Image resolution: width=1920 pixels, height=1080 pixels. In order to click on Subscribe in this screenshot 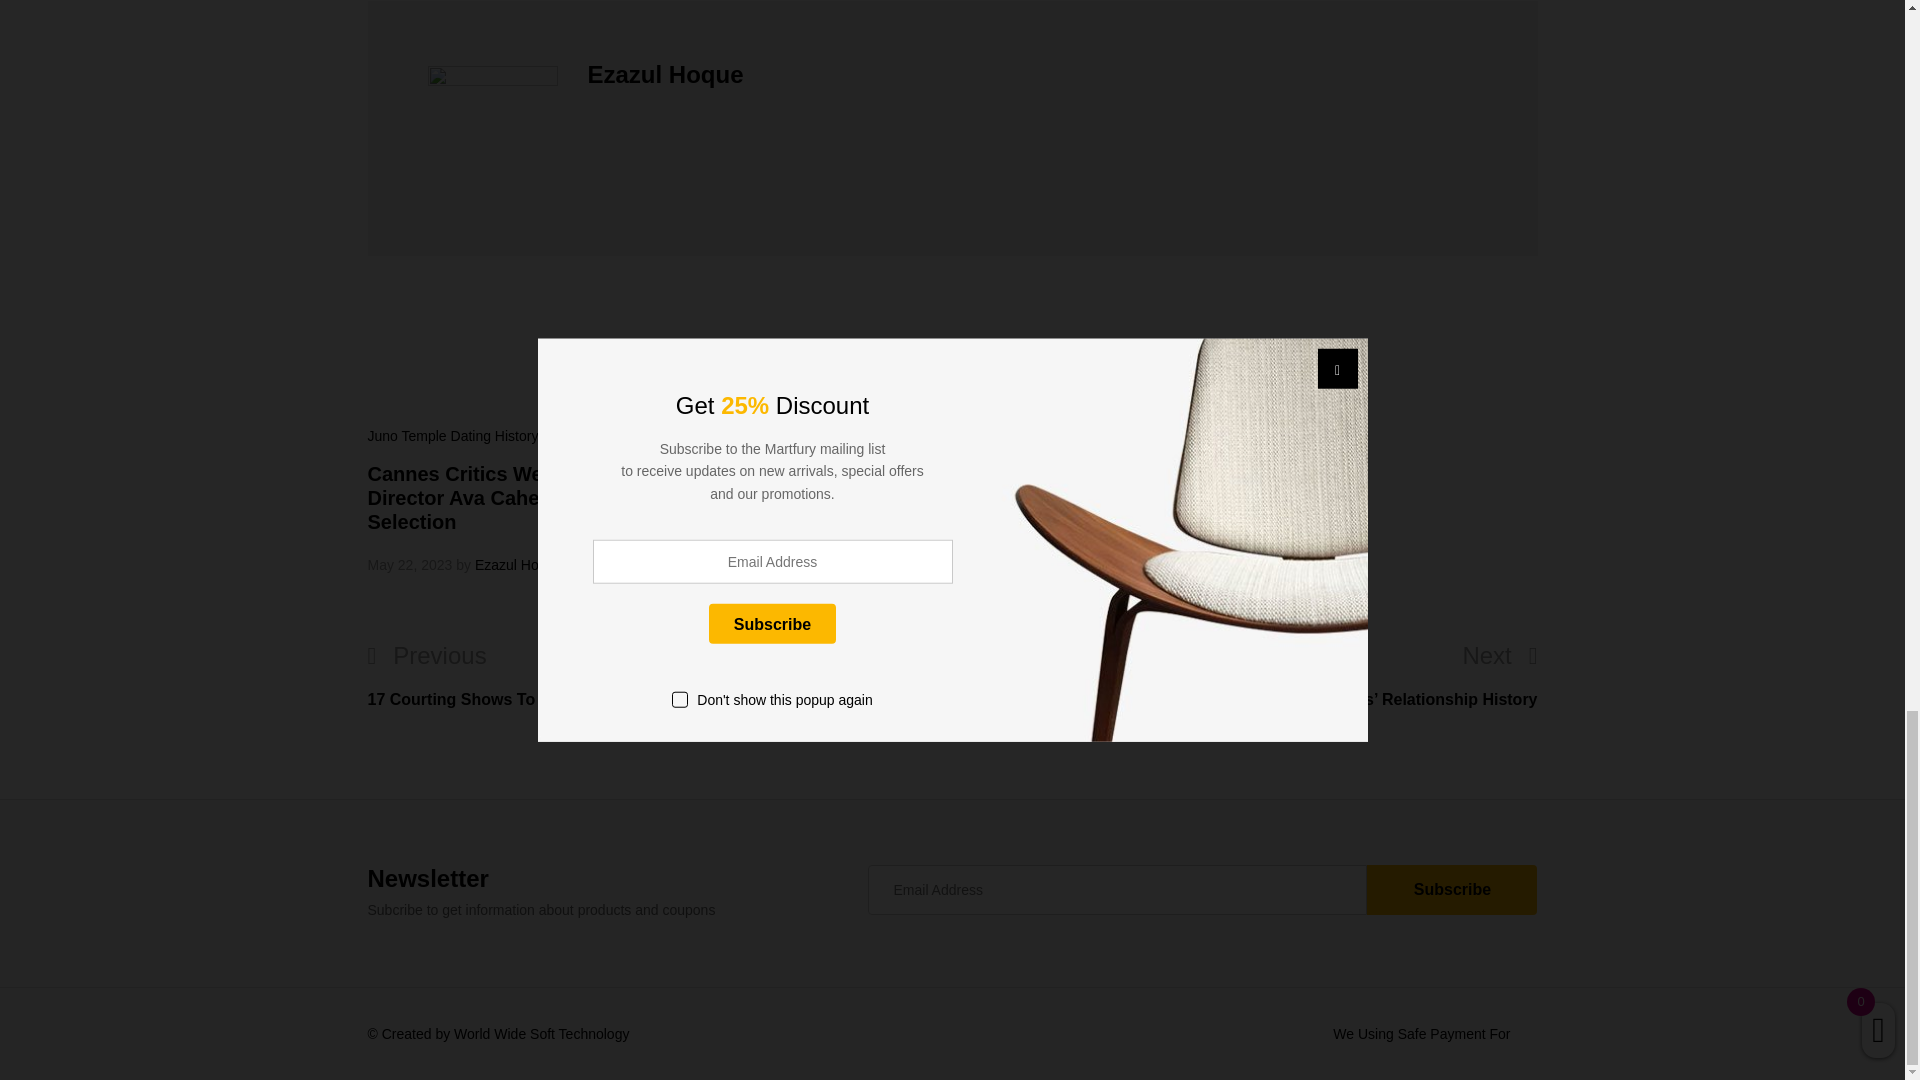, I will do `click(1452, 890)`.